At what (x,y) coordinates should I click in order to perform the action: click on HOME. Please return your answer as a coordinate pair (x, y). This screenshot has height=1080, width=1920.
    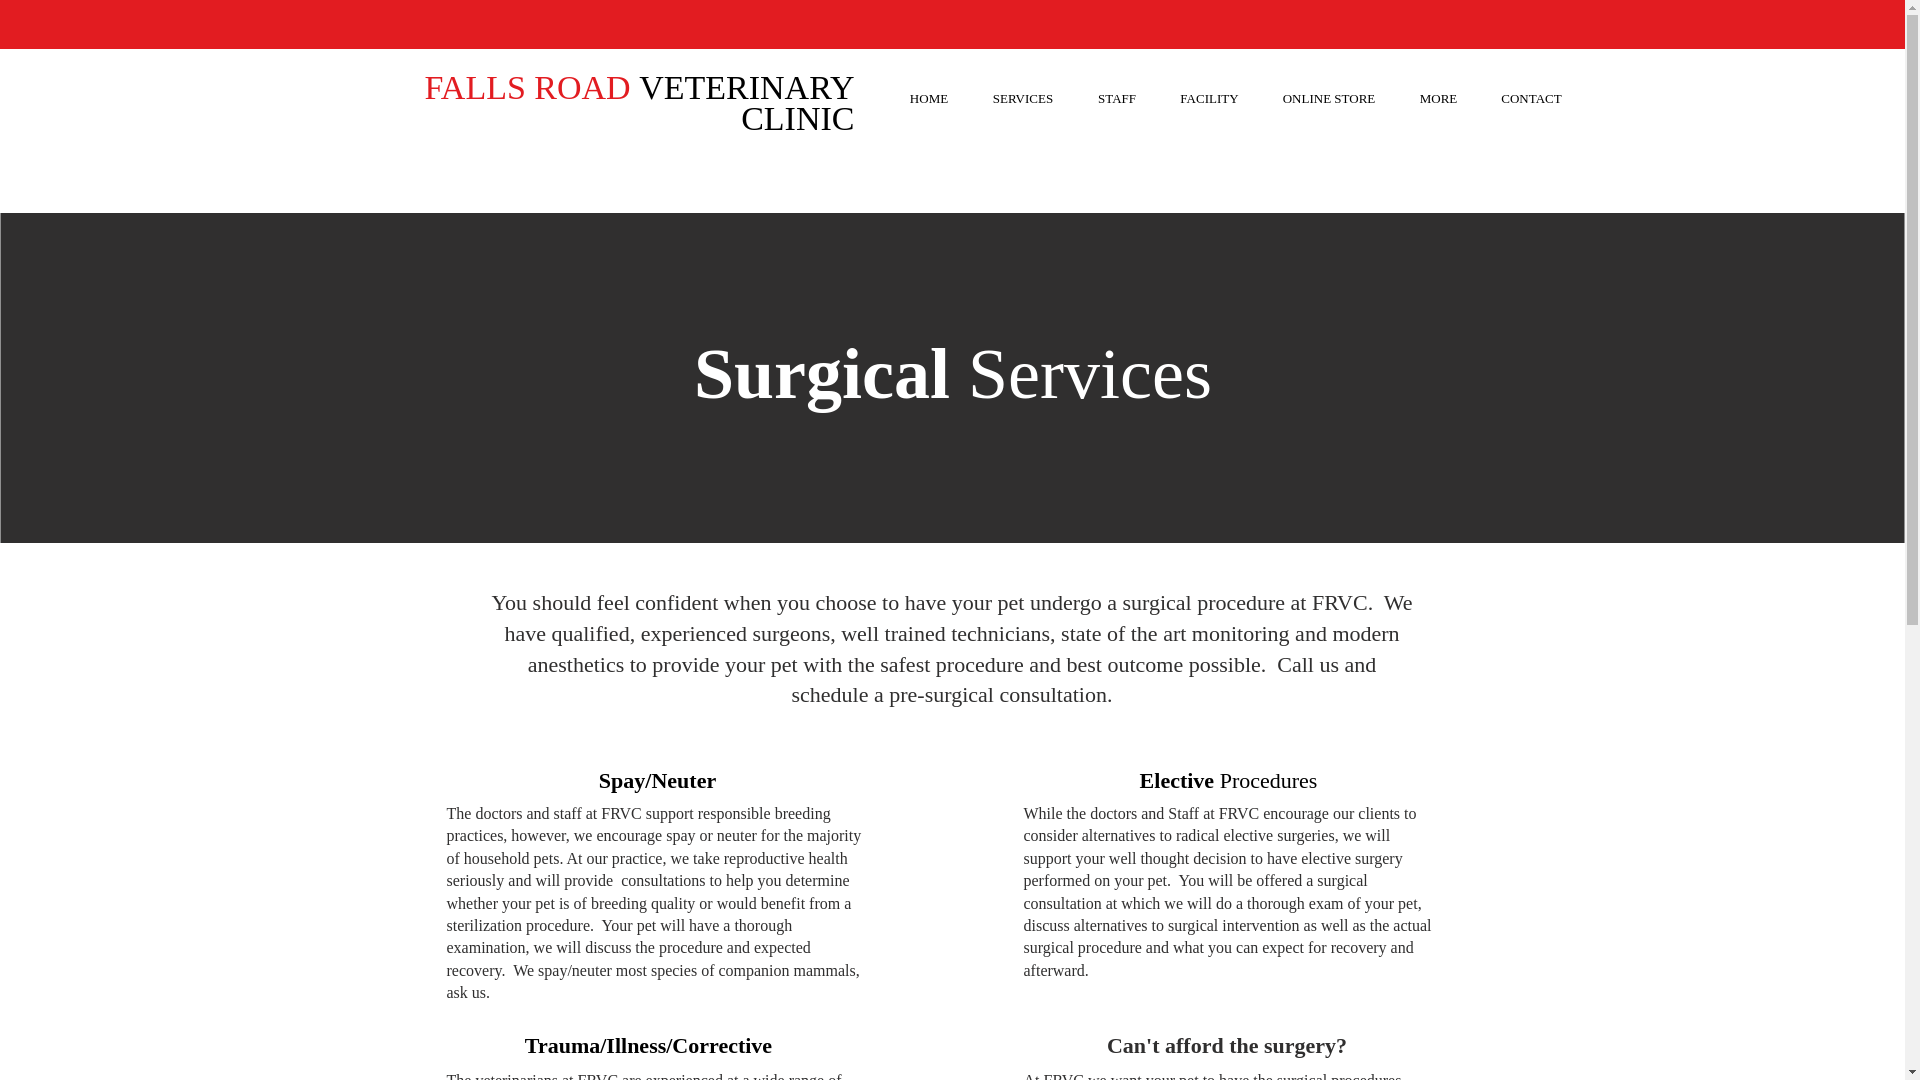
    Looking at the image, I should click on (929, 89).